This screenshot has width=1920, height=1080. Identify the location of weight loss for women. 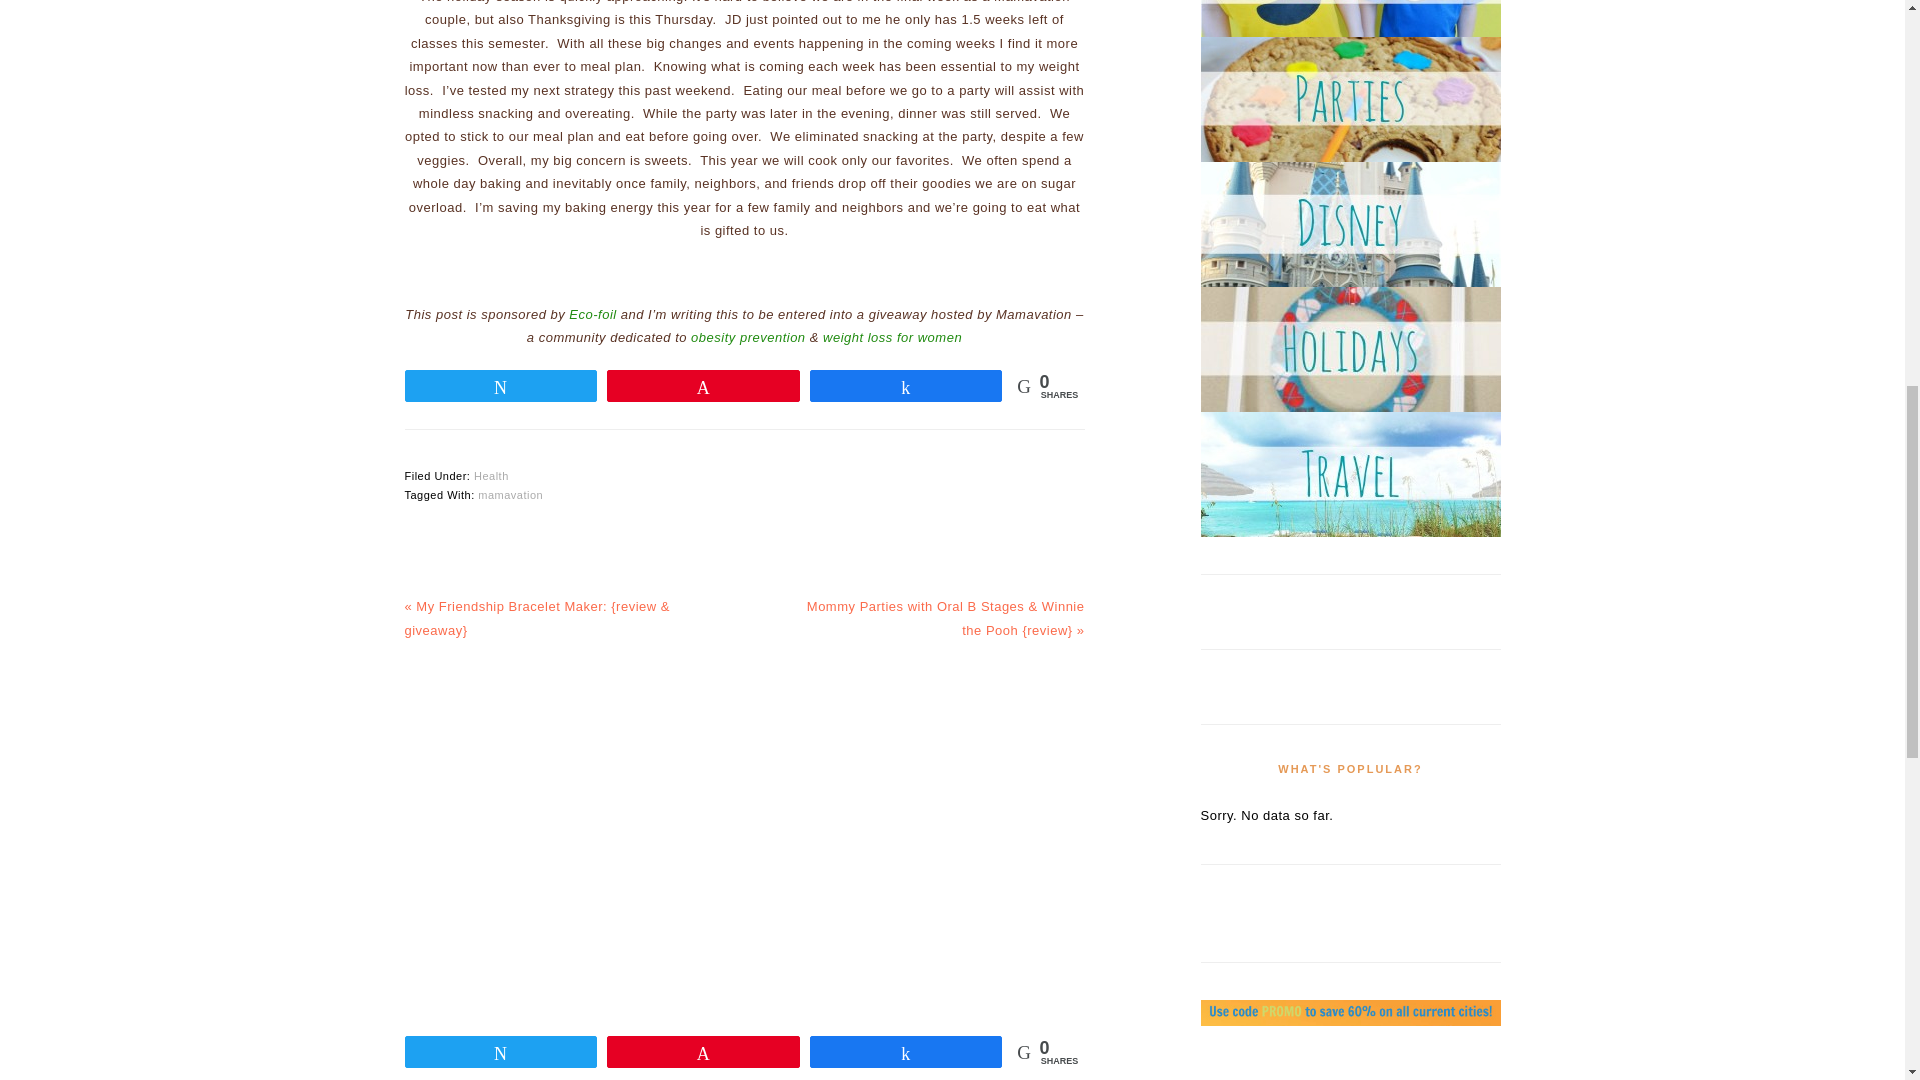
(892, 337).